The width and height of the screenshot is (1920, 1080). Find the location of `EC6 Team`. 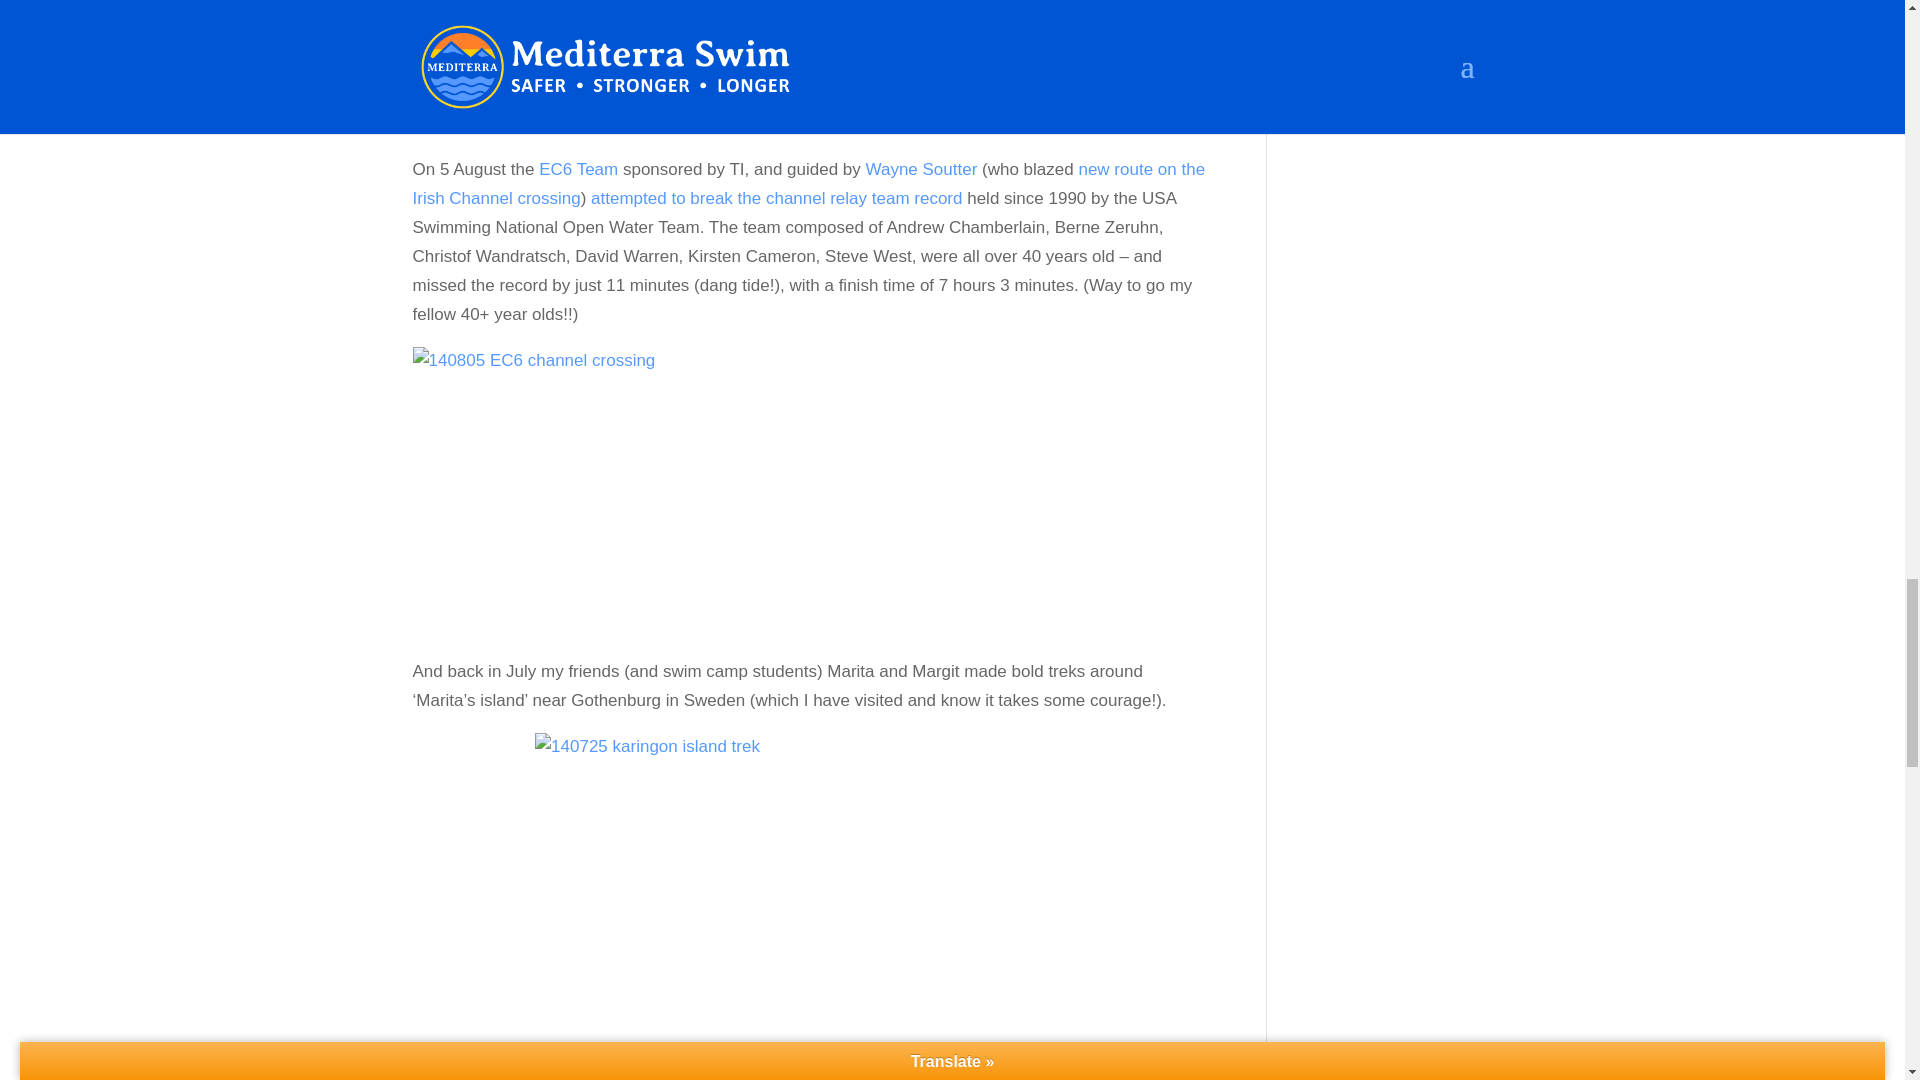

EC6 Team is located at coordinates (578, 169).